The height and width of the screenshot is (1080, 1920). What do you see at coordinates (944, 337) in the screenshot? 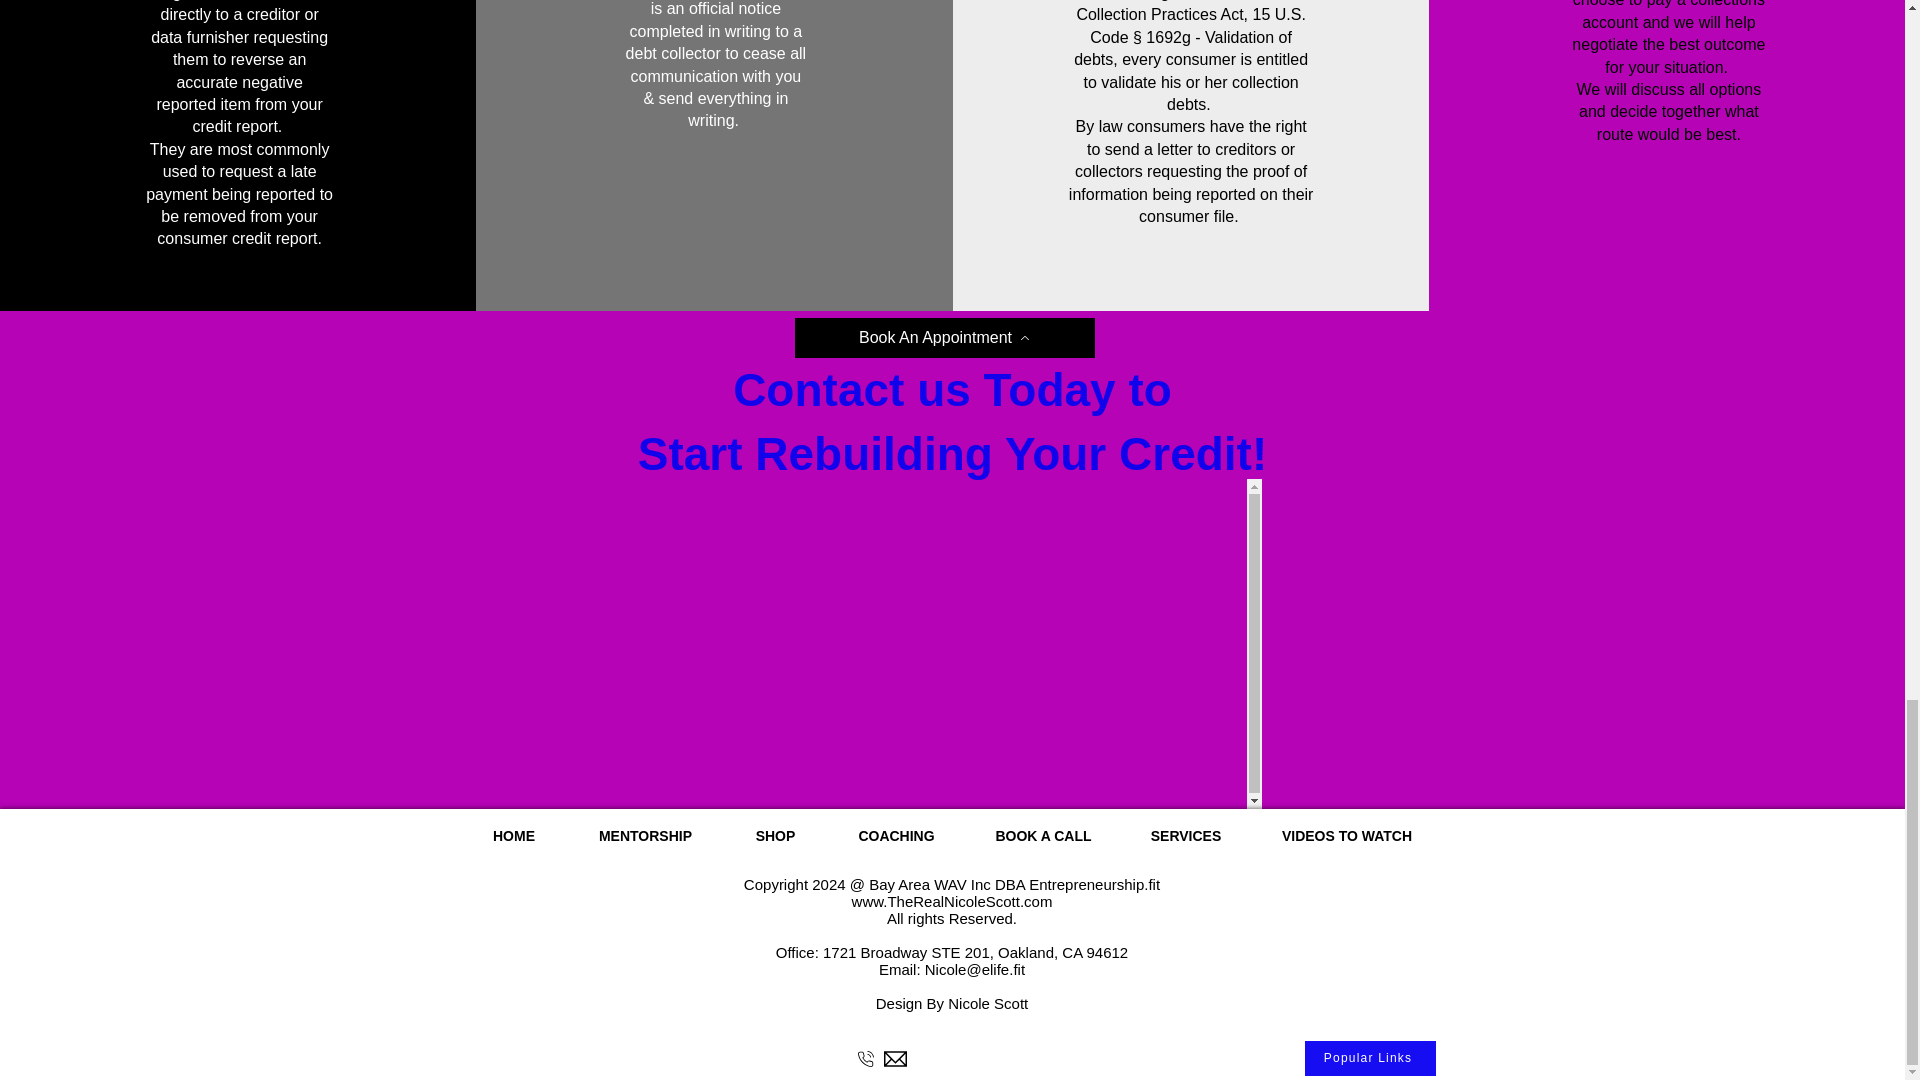
I see `Book An Appointment` at bounding box center [944, 337].